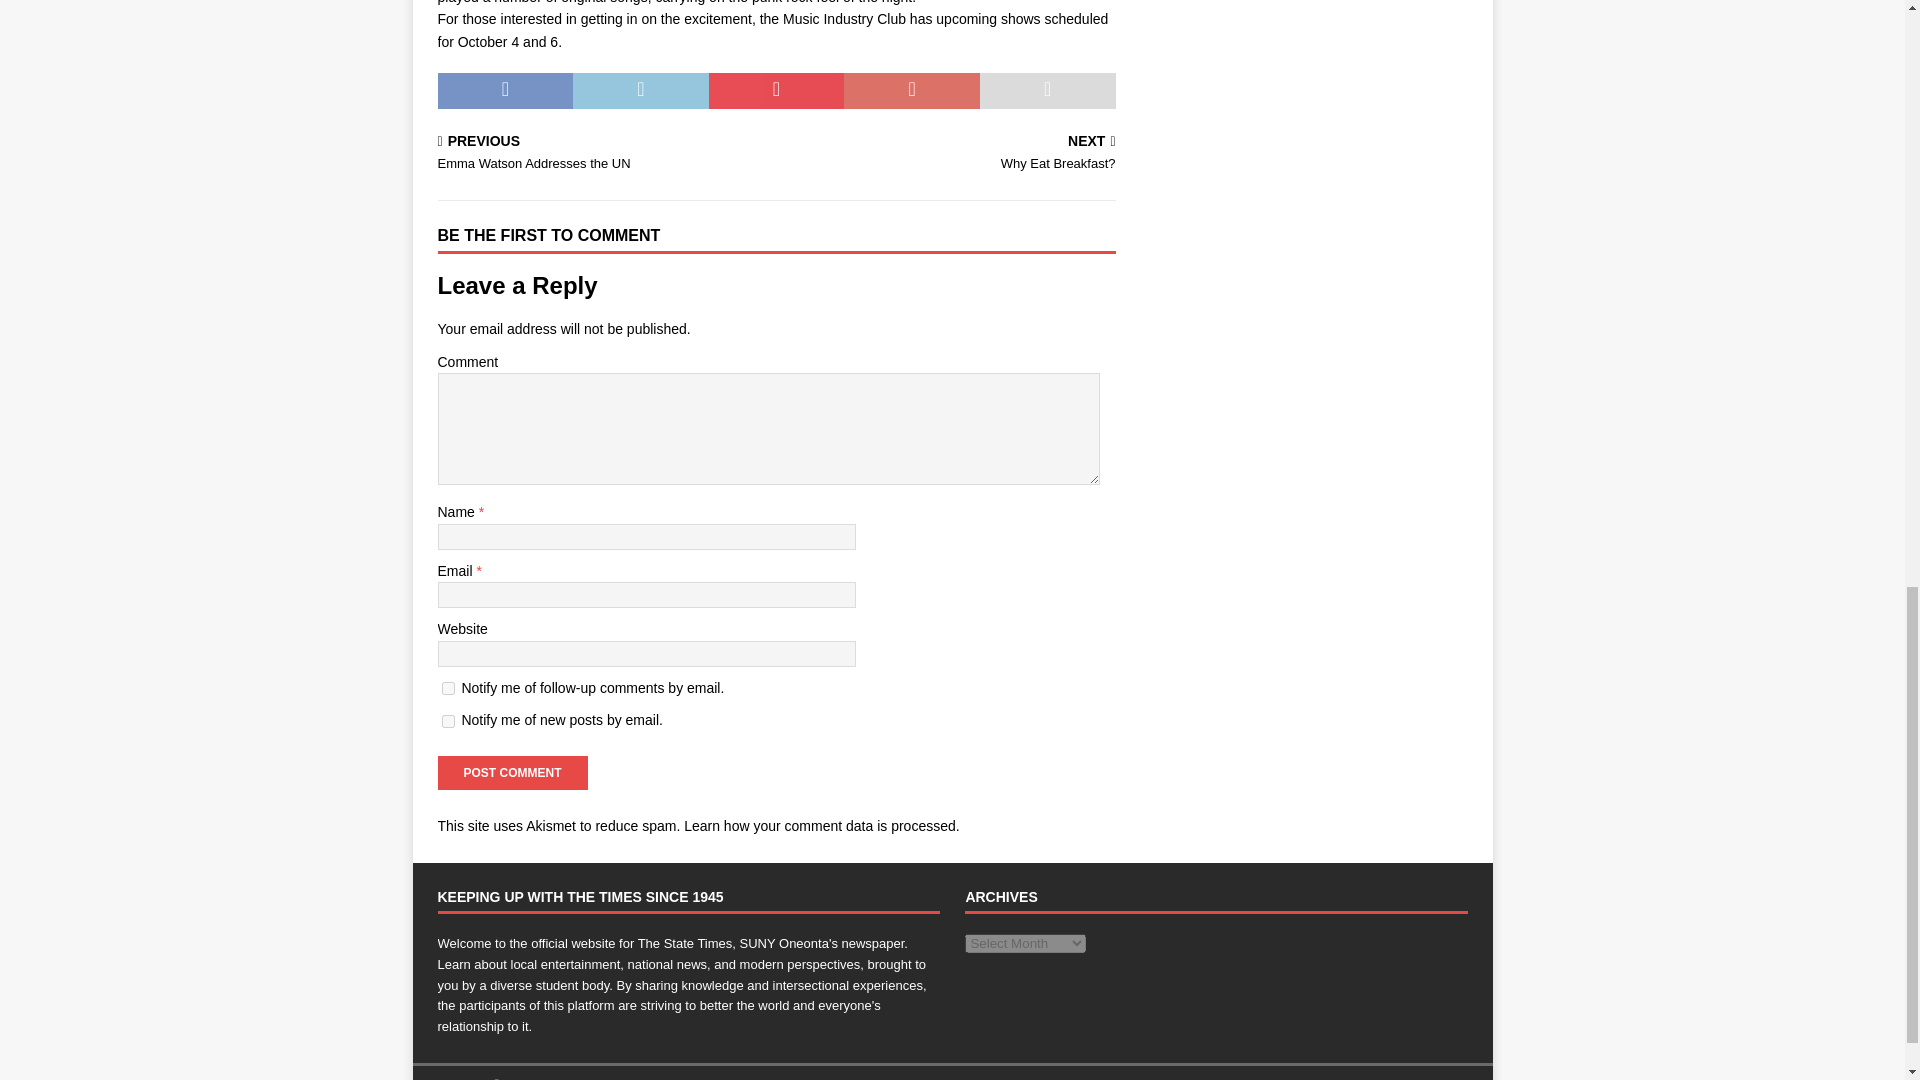  Describe the element at coordinates (448, 688) in the screenshot. I see `subscribe` at that location.